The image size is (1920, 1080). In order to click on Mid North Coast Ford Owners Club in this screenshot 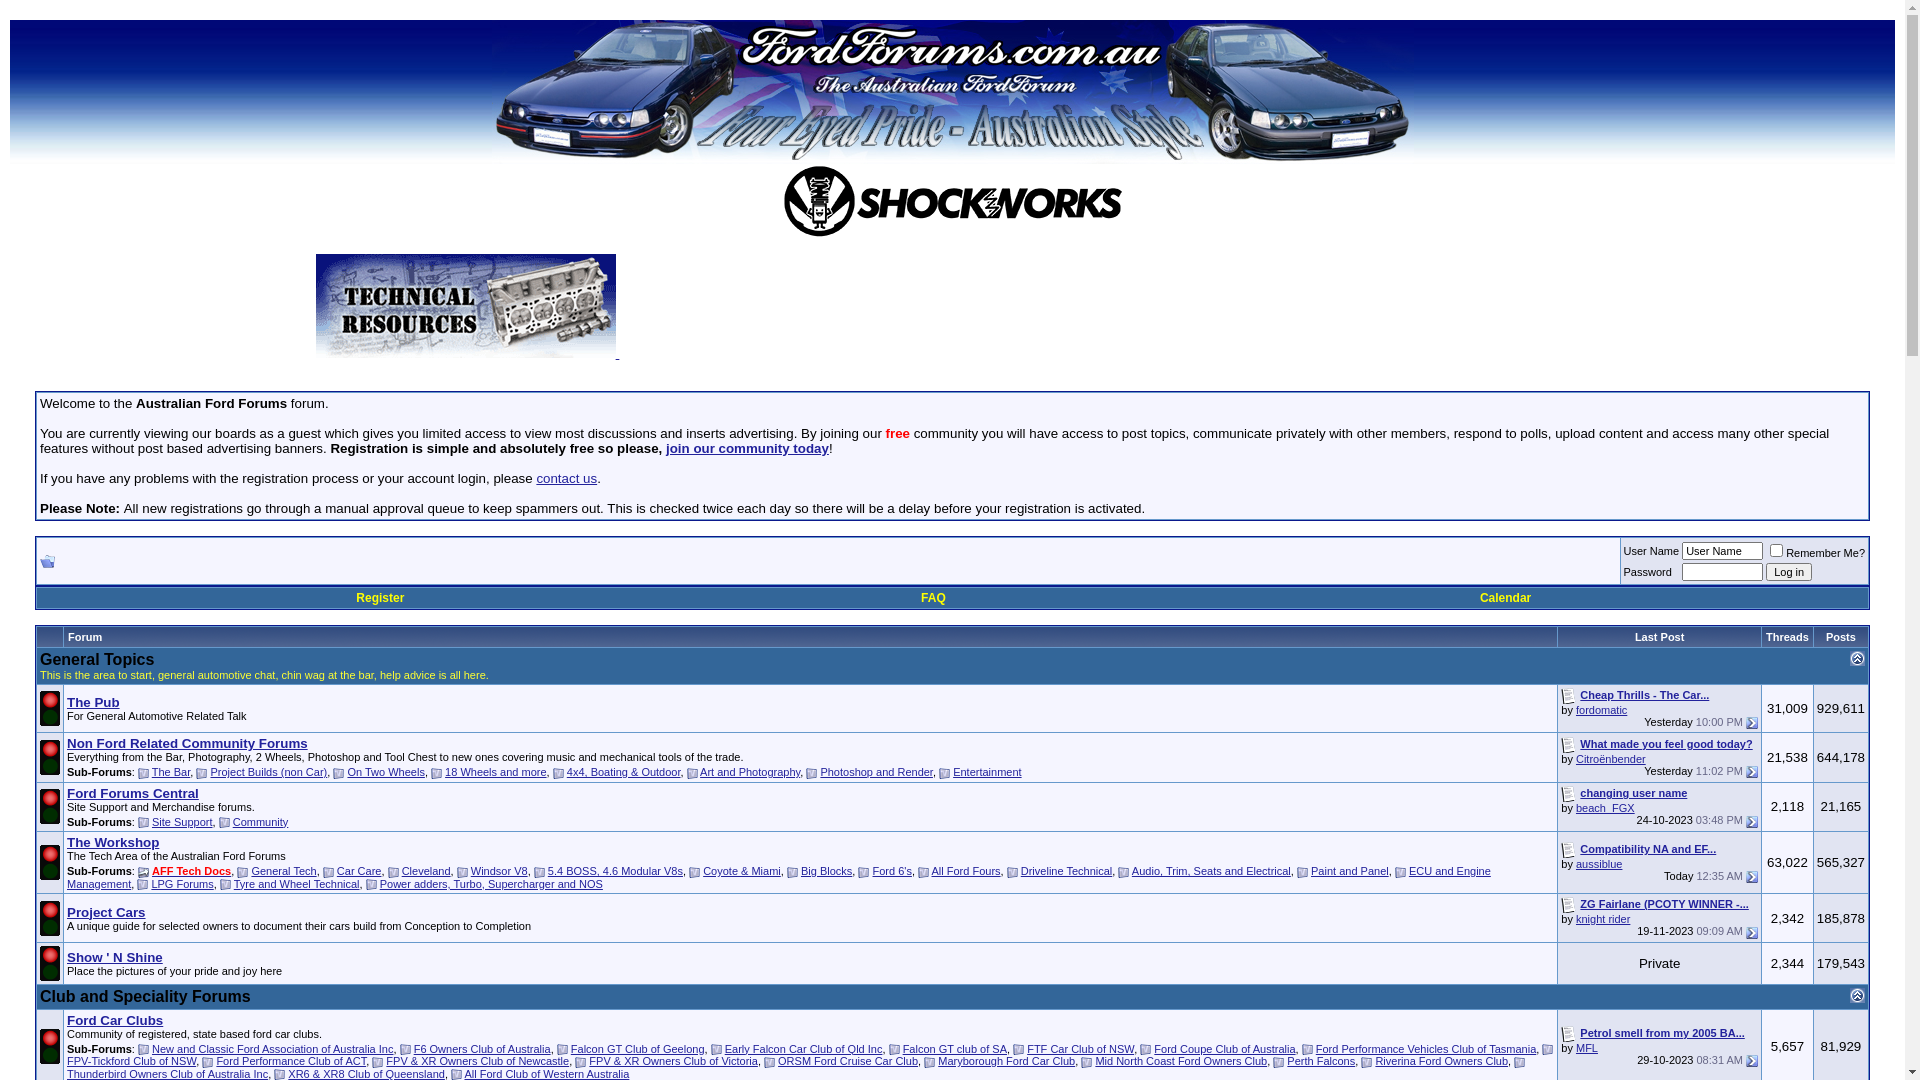, I will do `click(1181, 1061)`.